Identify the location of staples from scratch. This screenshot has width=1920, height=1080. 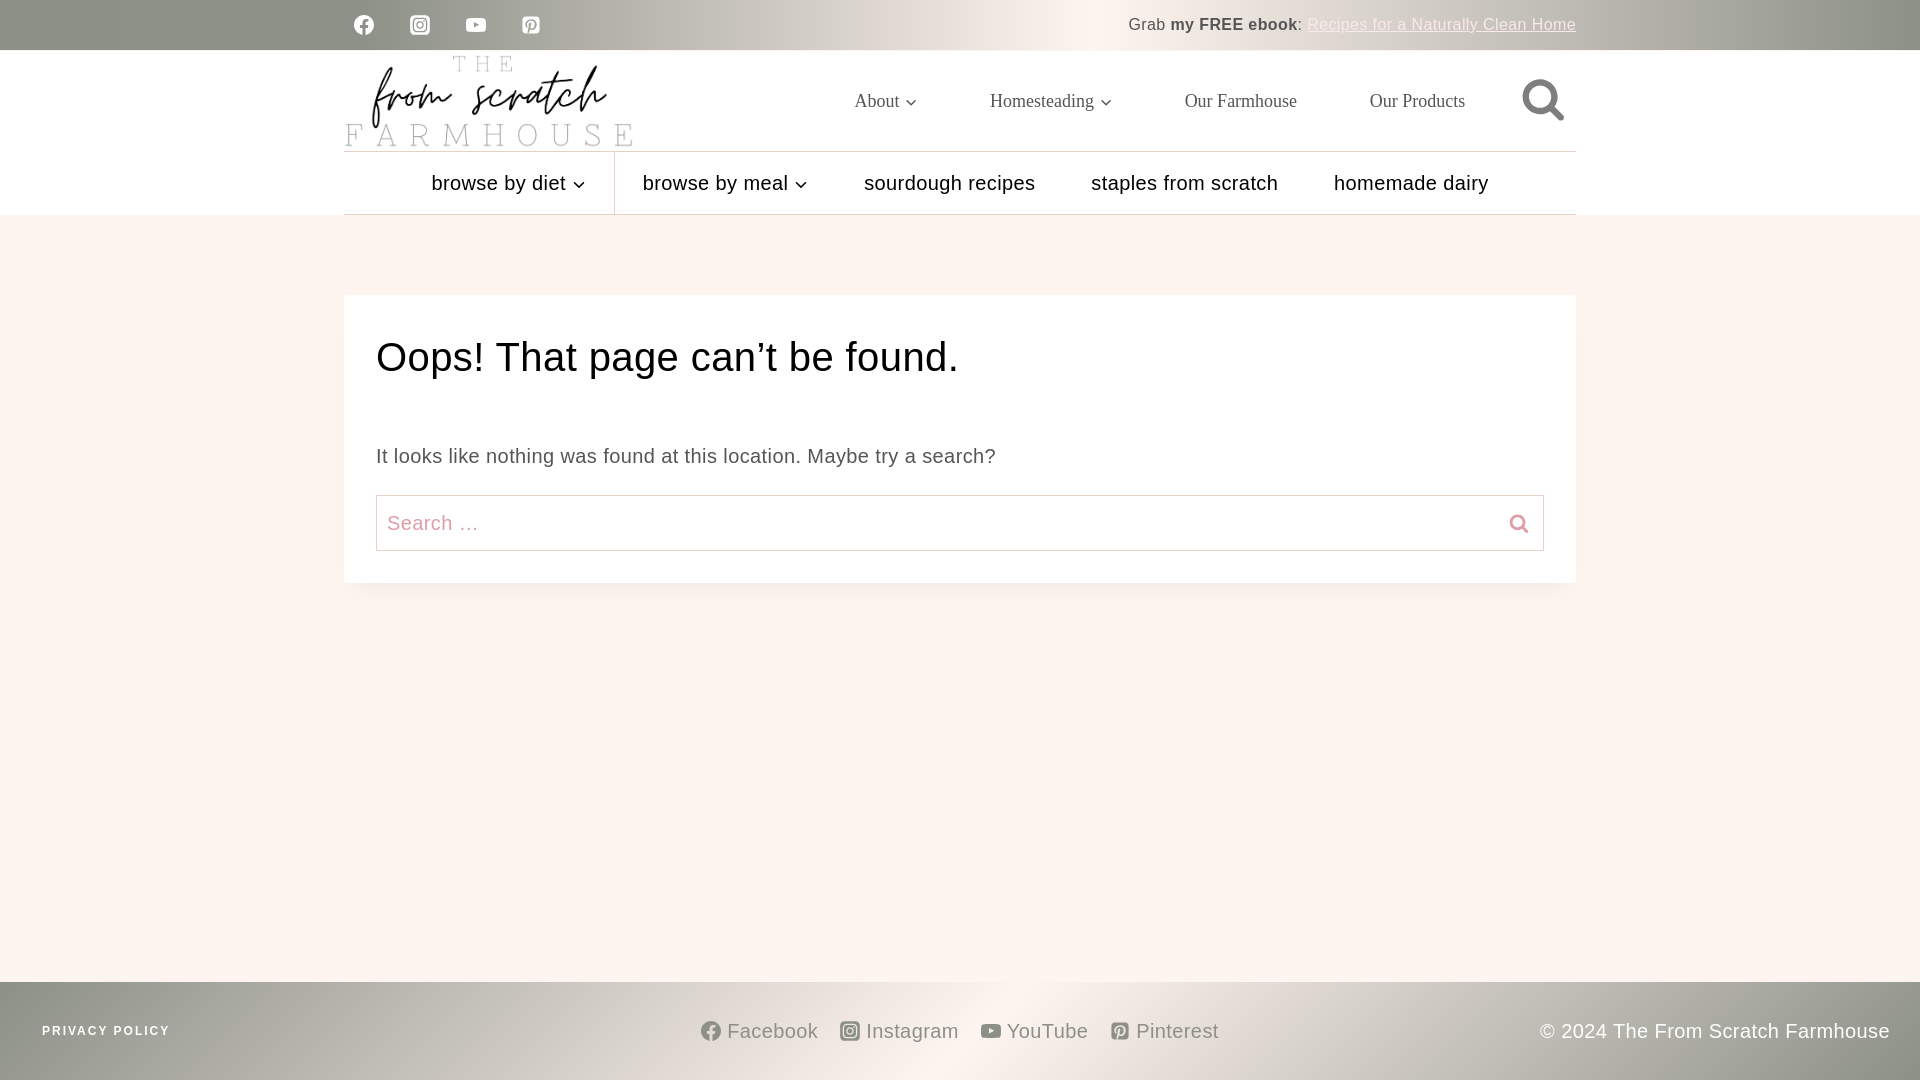
(1184, 182).